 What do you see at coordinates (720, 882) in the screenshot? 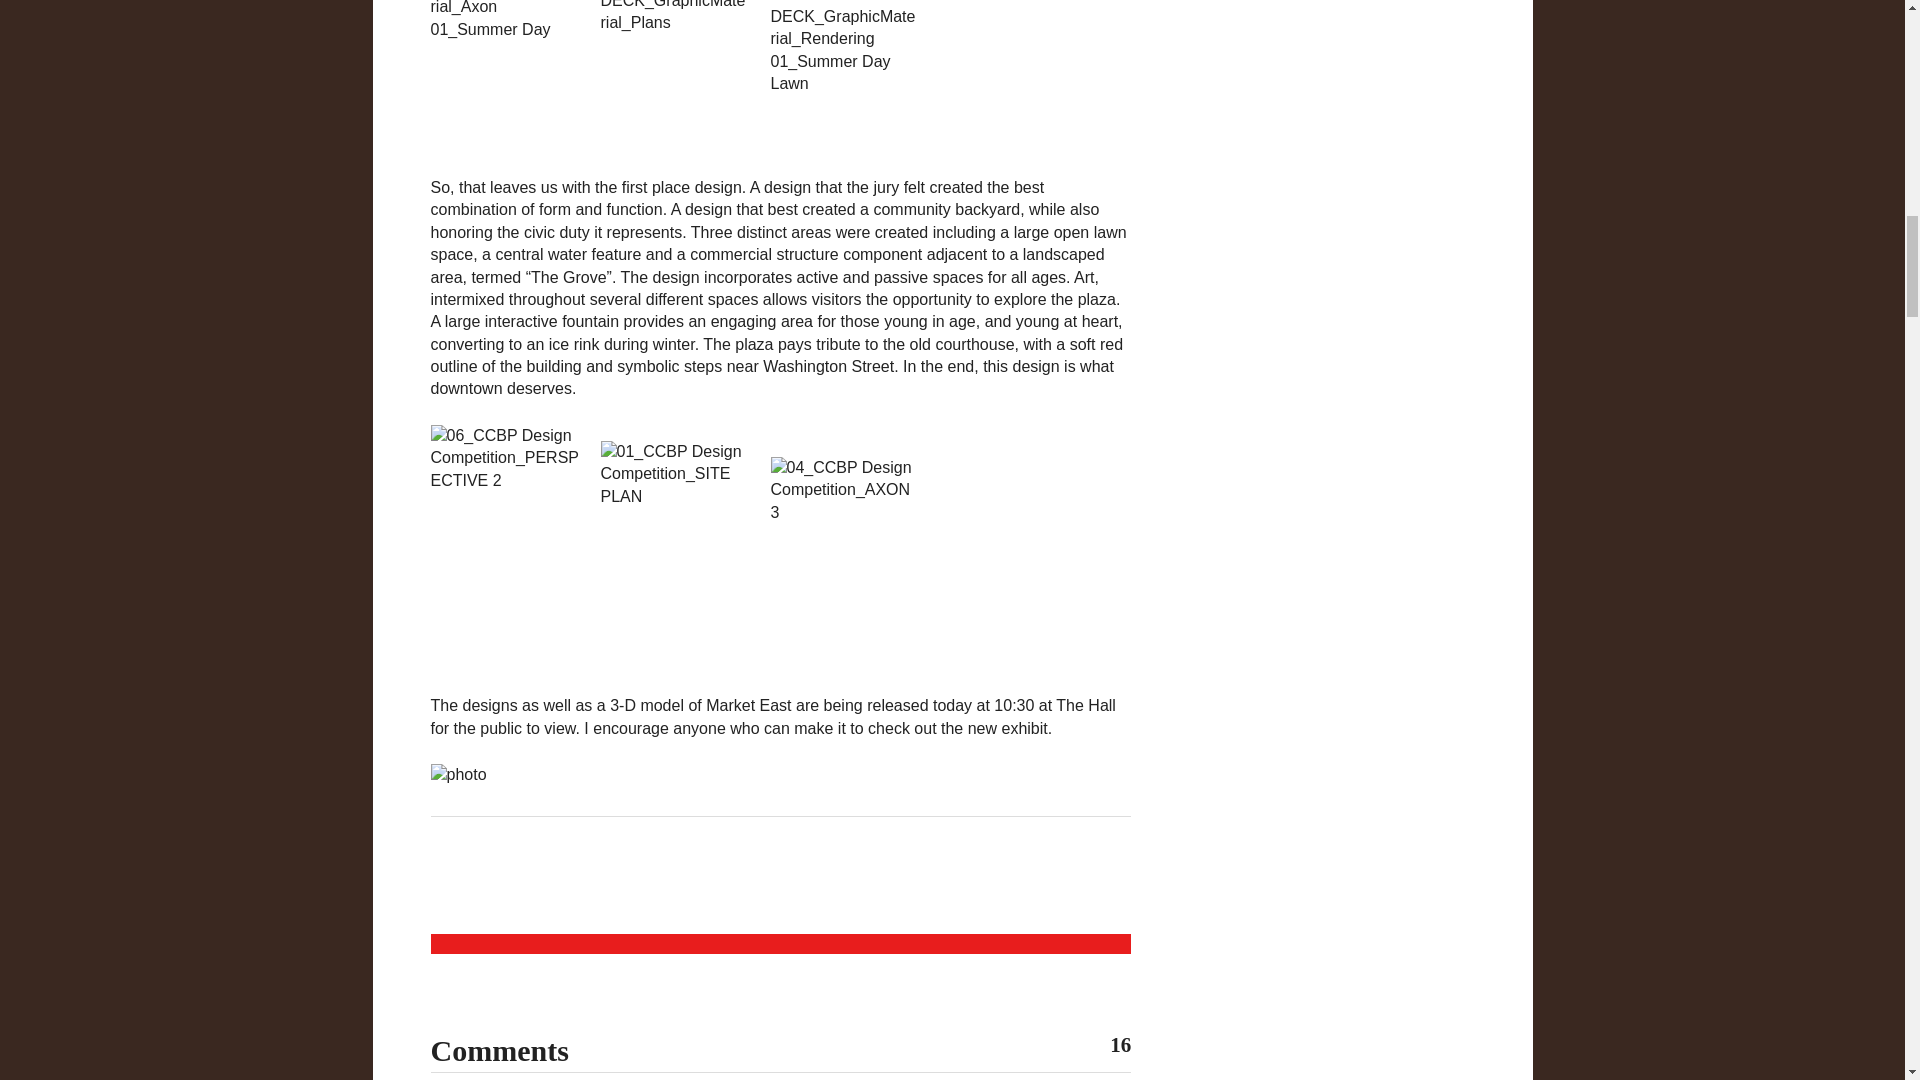
I see `Share in OK` at bounding box center [720, 882].